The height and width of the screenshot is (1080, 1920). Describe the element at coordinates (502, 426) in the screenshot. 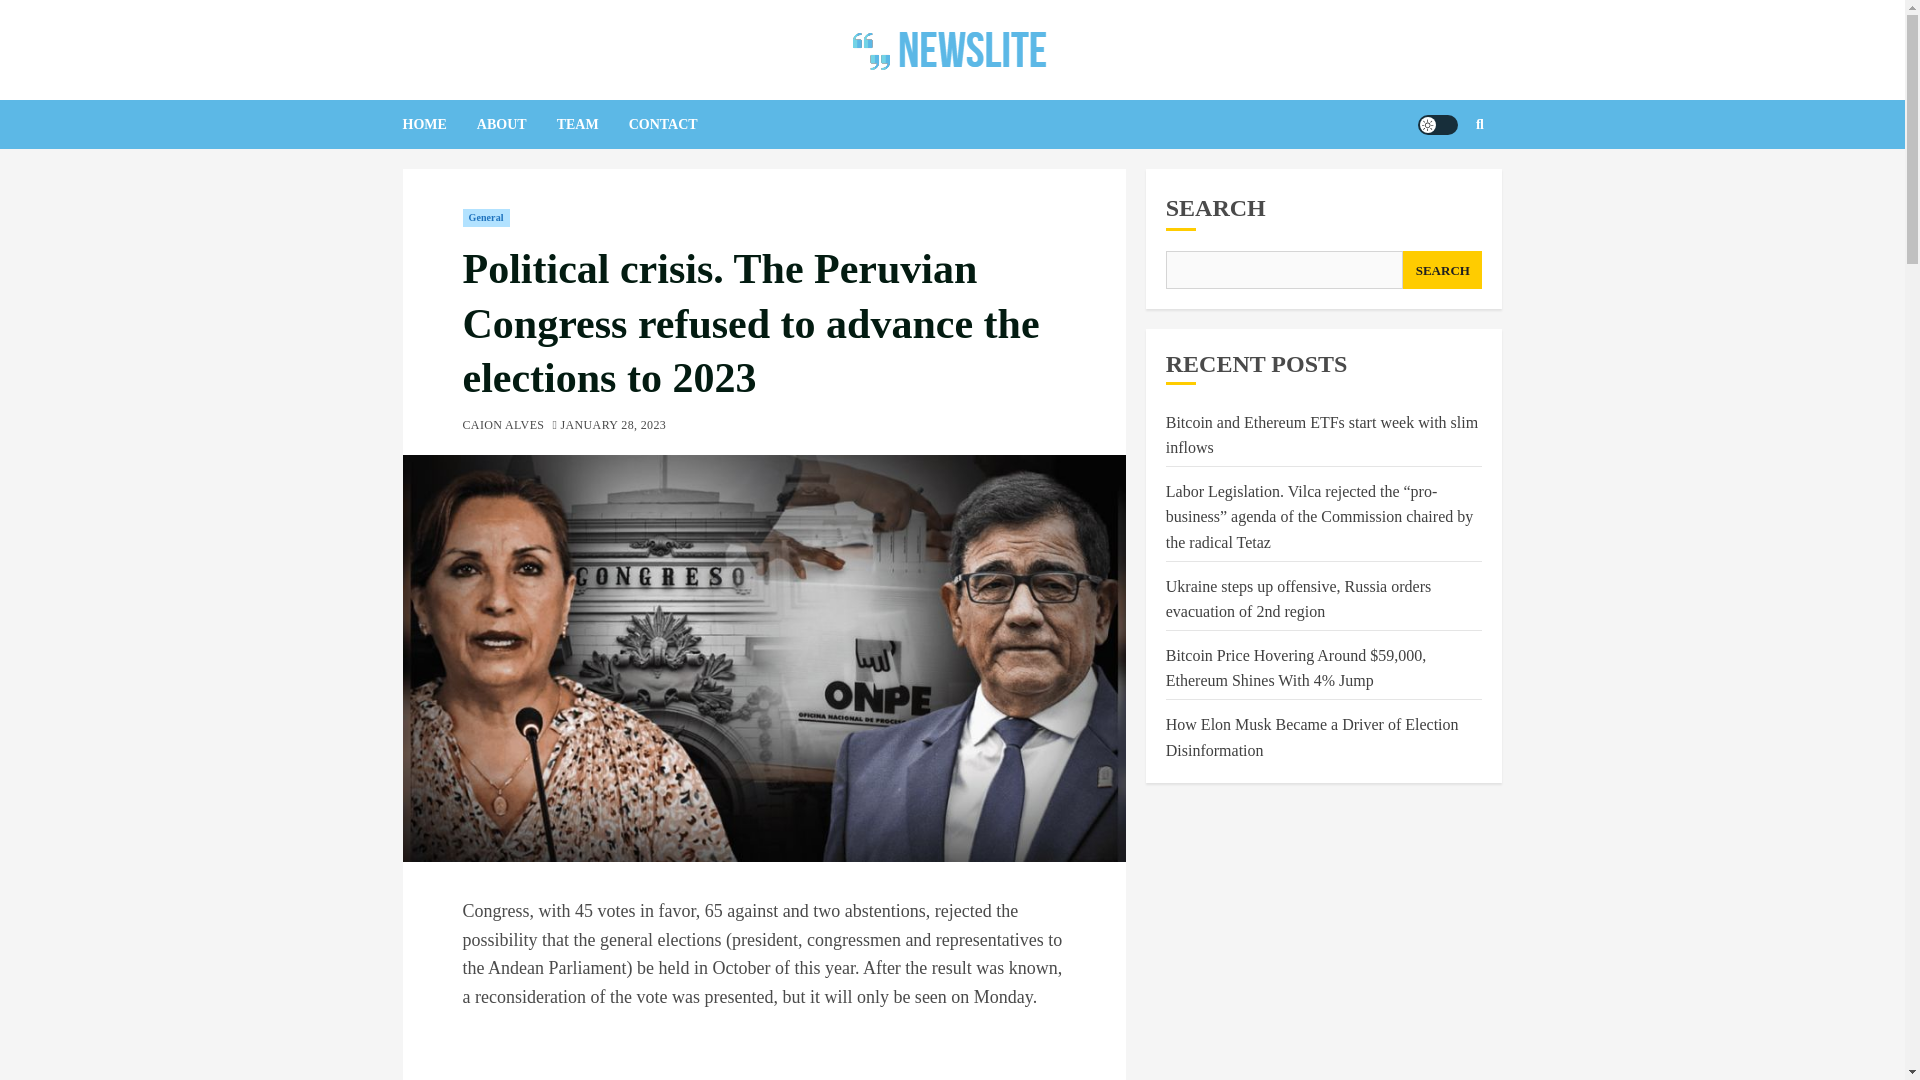

I see `CAION ALVES` at that location.